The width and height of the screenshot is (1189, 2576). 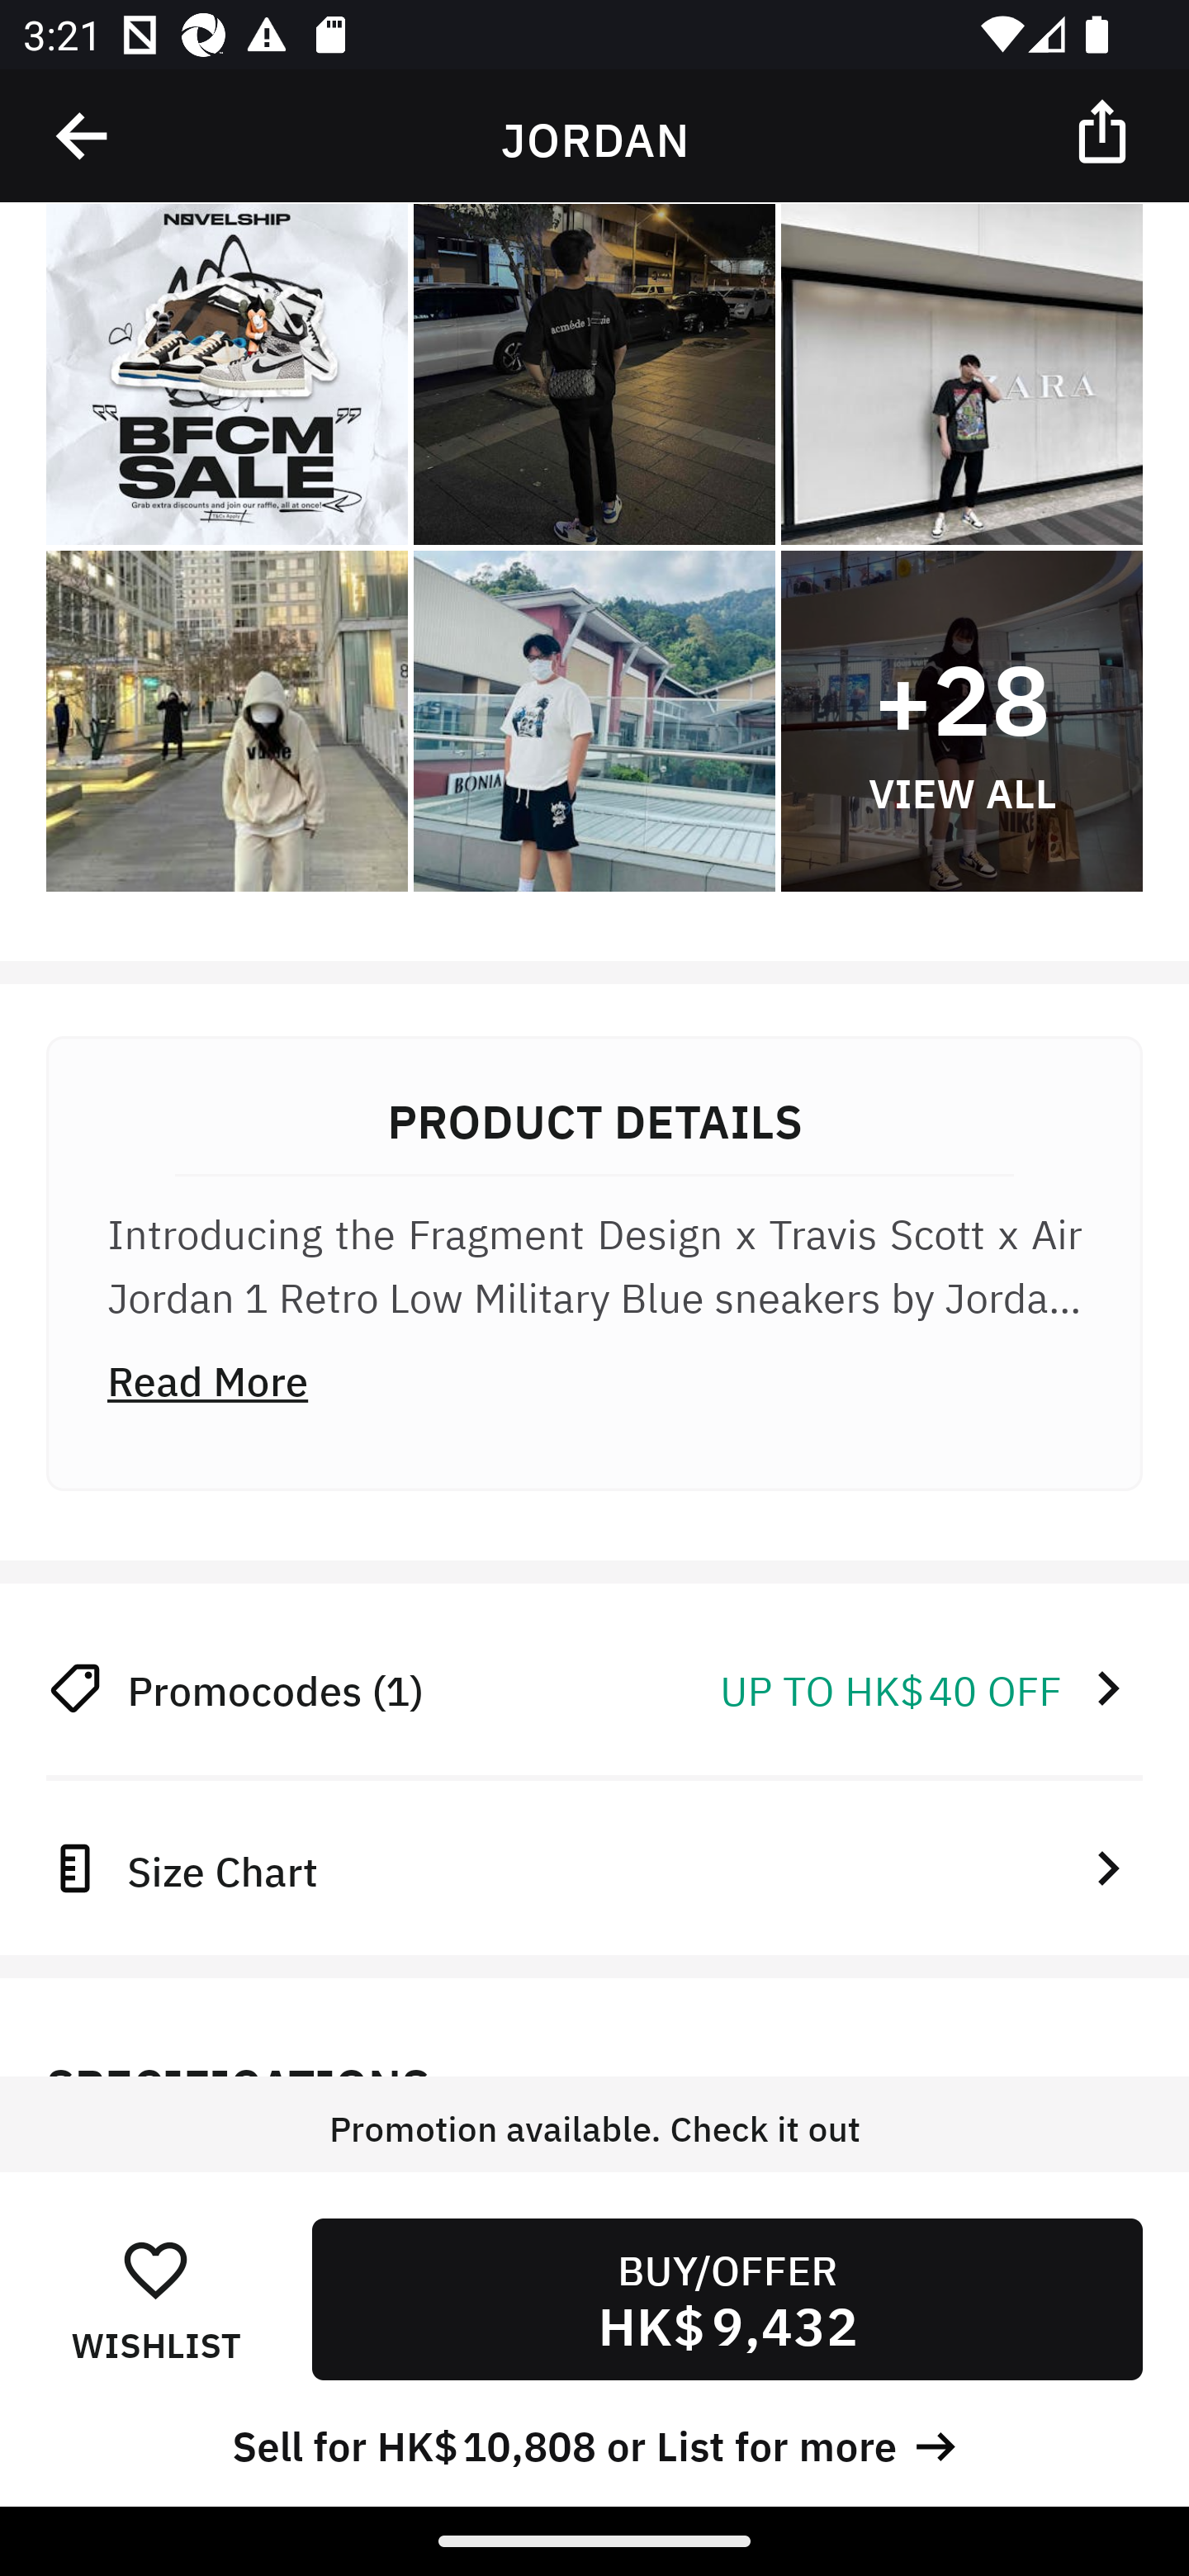 I want to click on BUY/OFFER HK$ 9,432, so click(x=727, y=2299).